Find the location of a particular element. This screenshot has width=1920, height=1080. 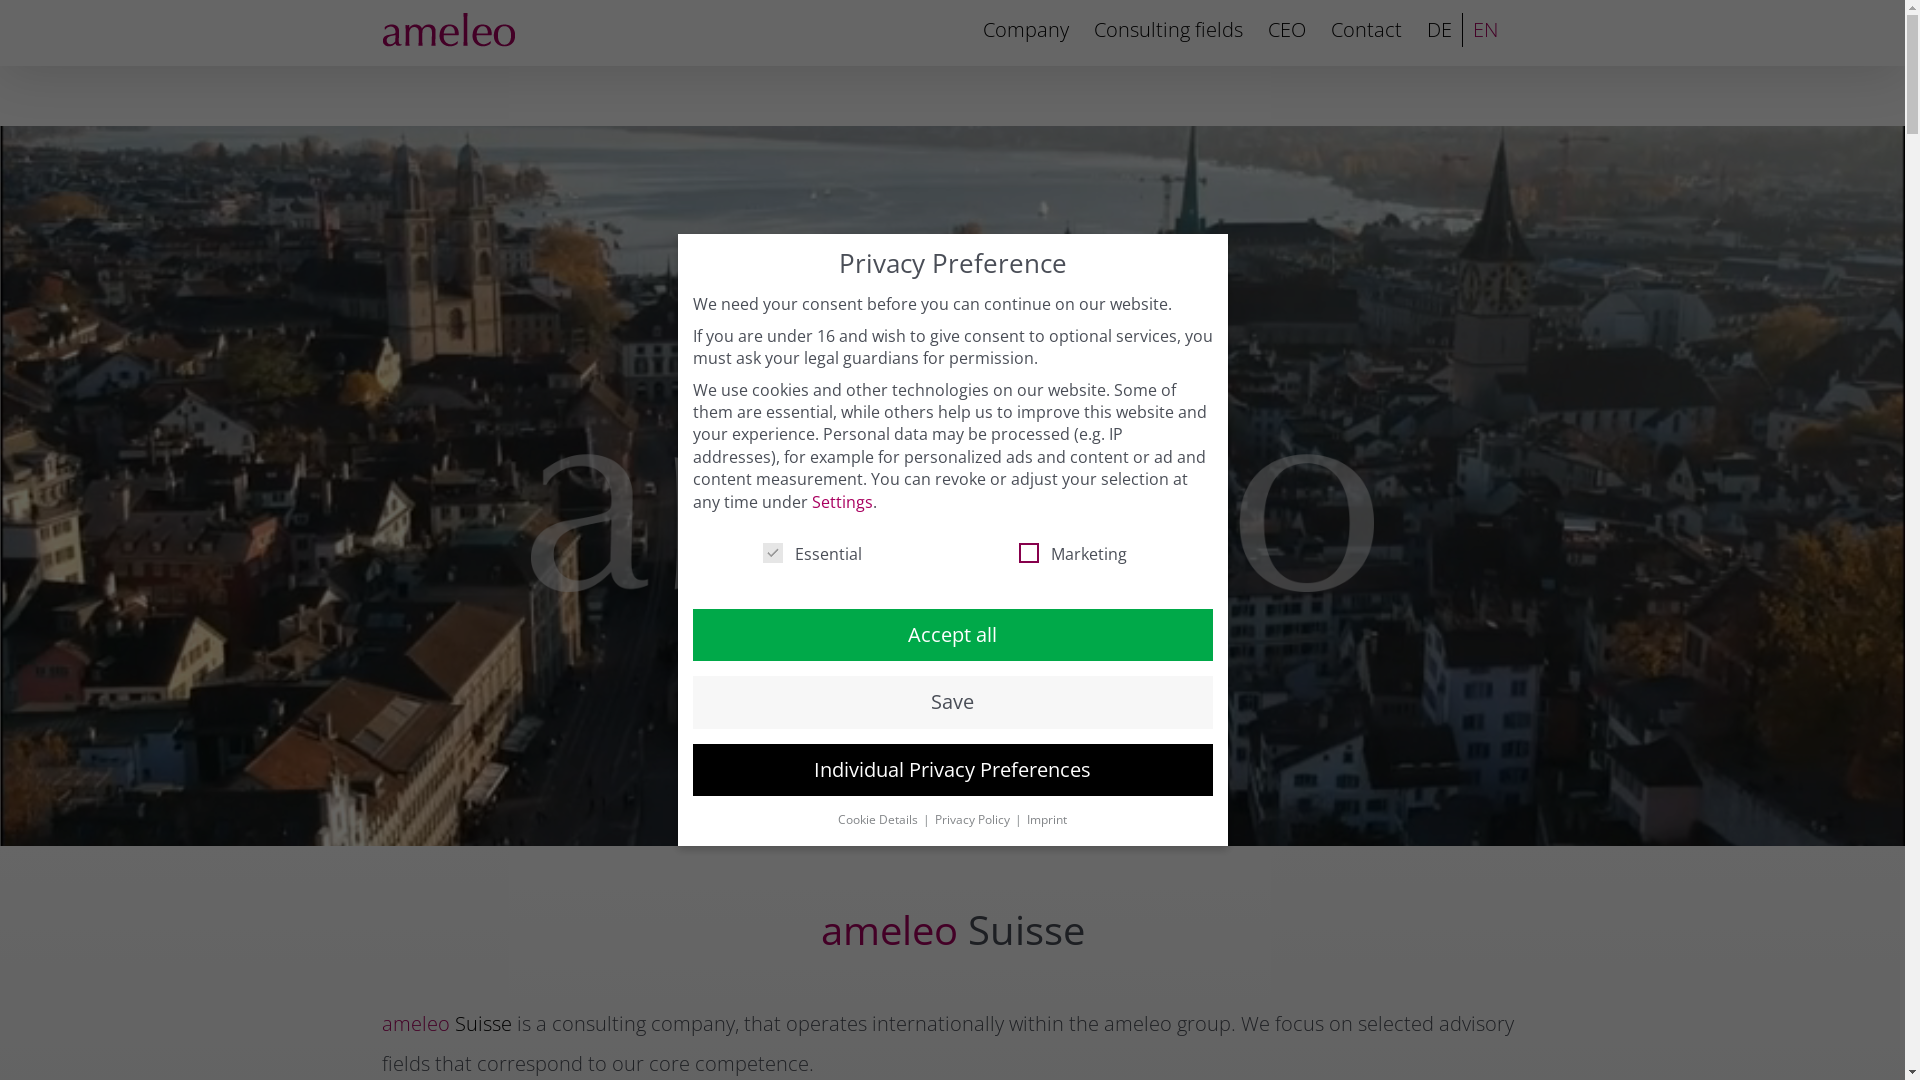

Accept all is located at coordinates (952, 635).